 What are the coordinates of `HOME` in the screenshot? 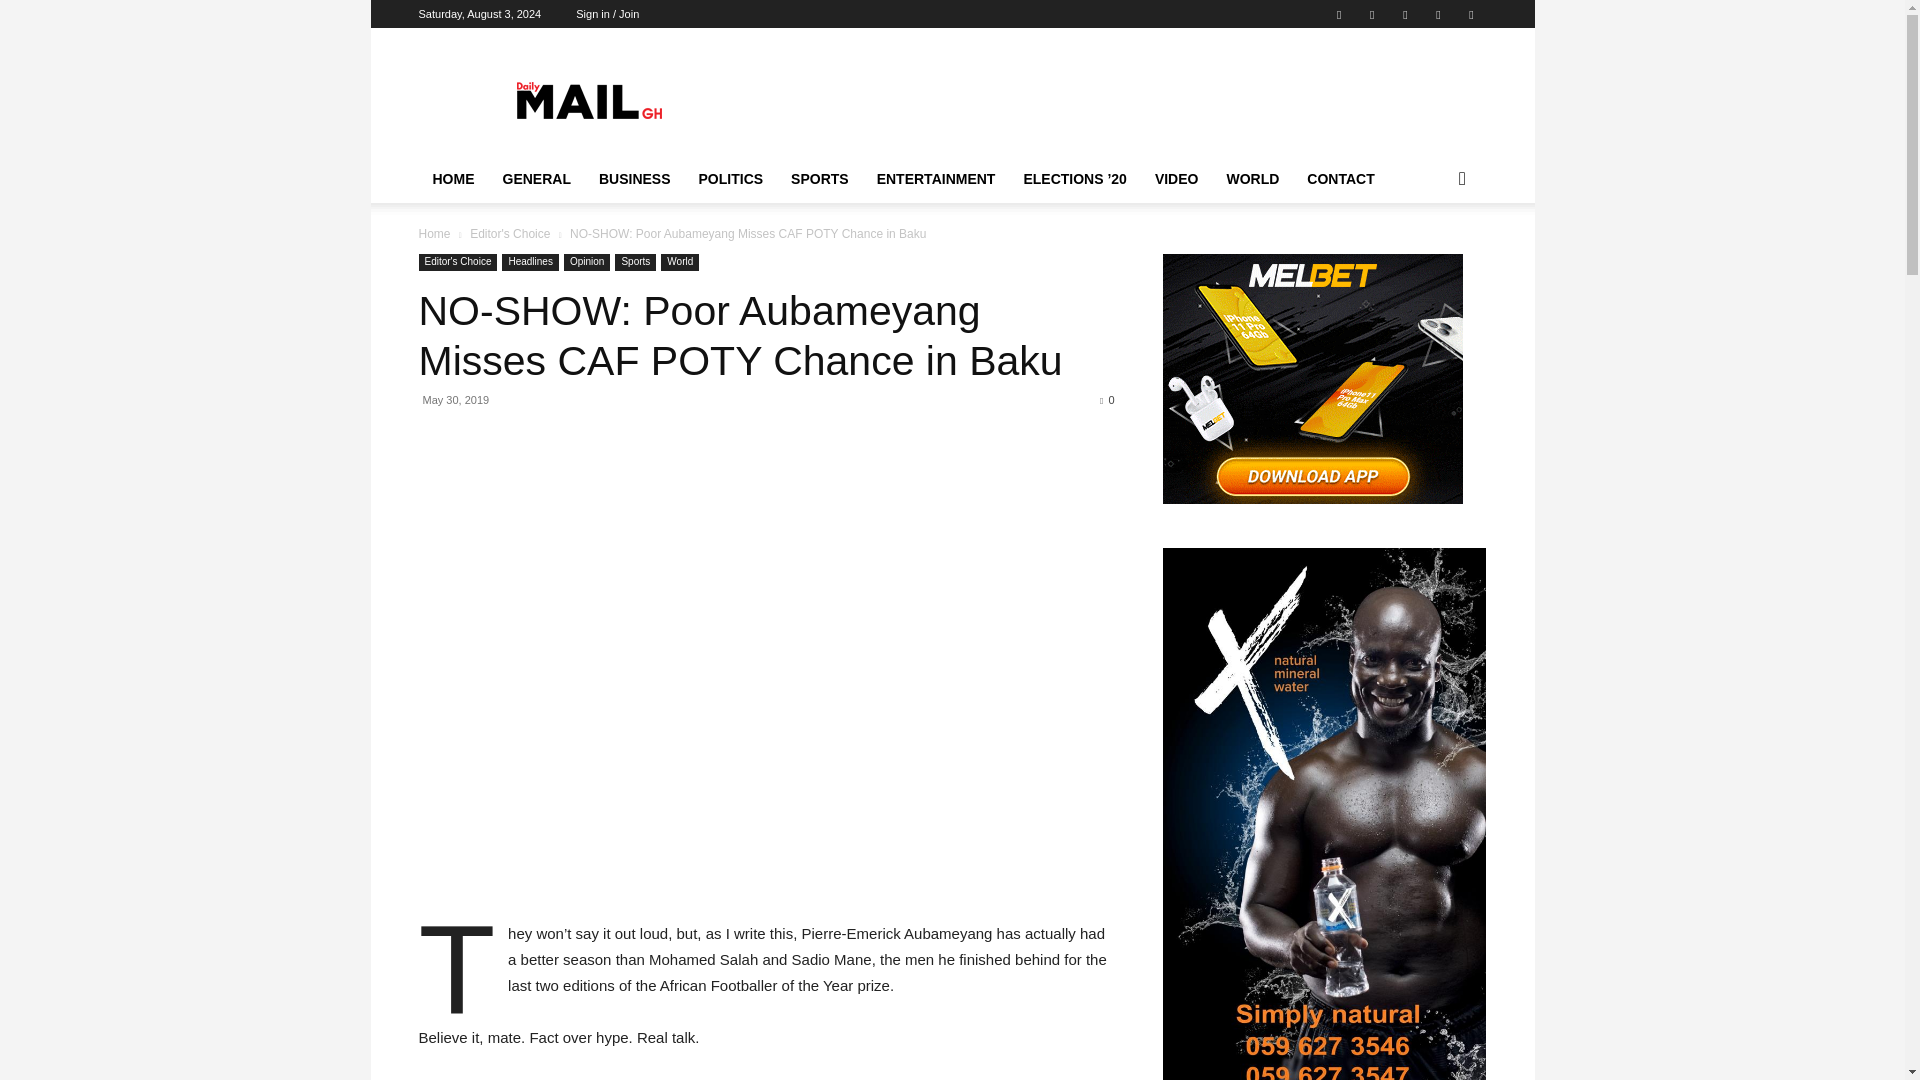 It's located at (452, 179).